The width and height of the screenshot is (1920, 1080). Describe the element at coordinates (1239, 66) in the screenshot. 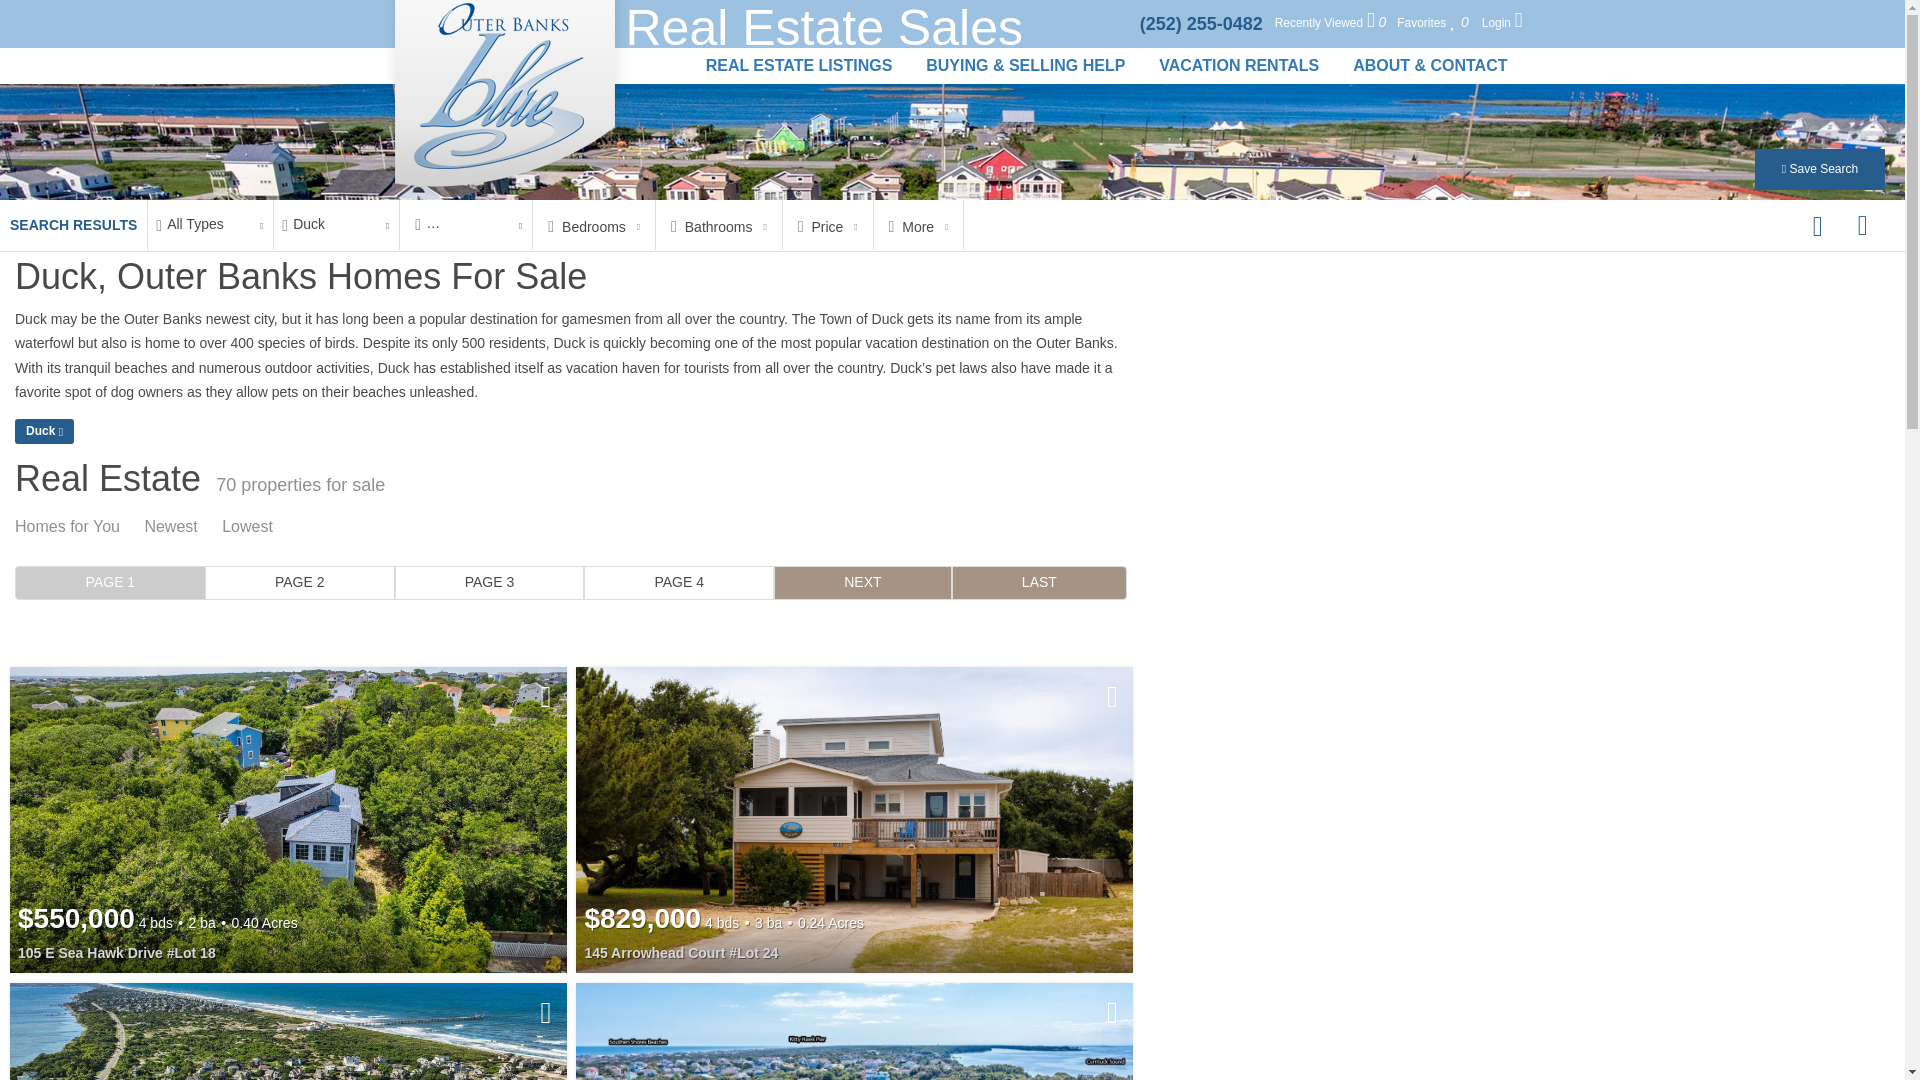

I see `VACATION RENTALS` at that location.